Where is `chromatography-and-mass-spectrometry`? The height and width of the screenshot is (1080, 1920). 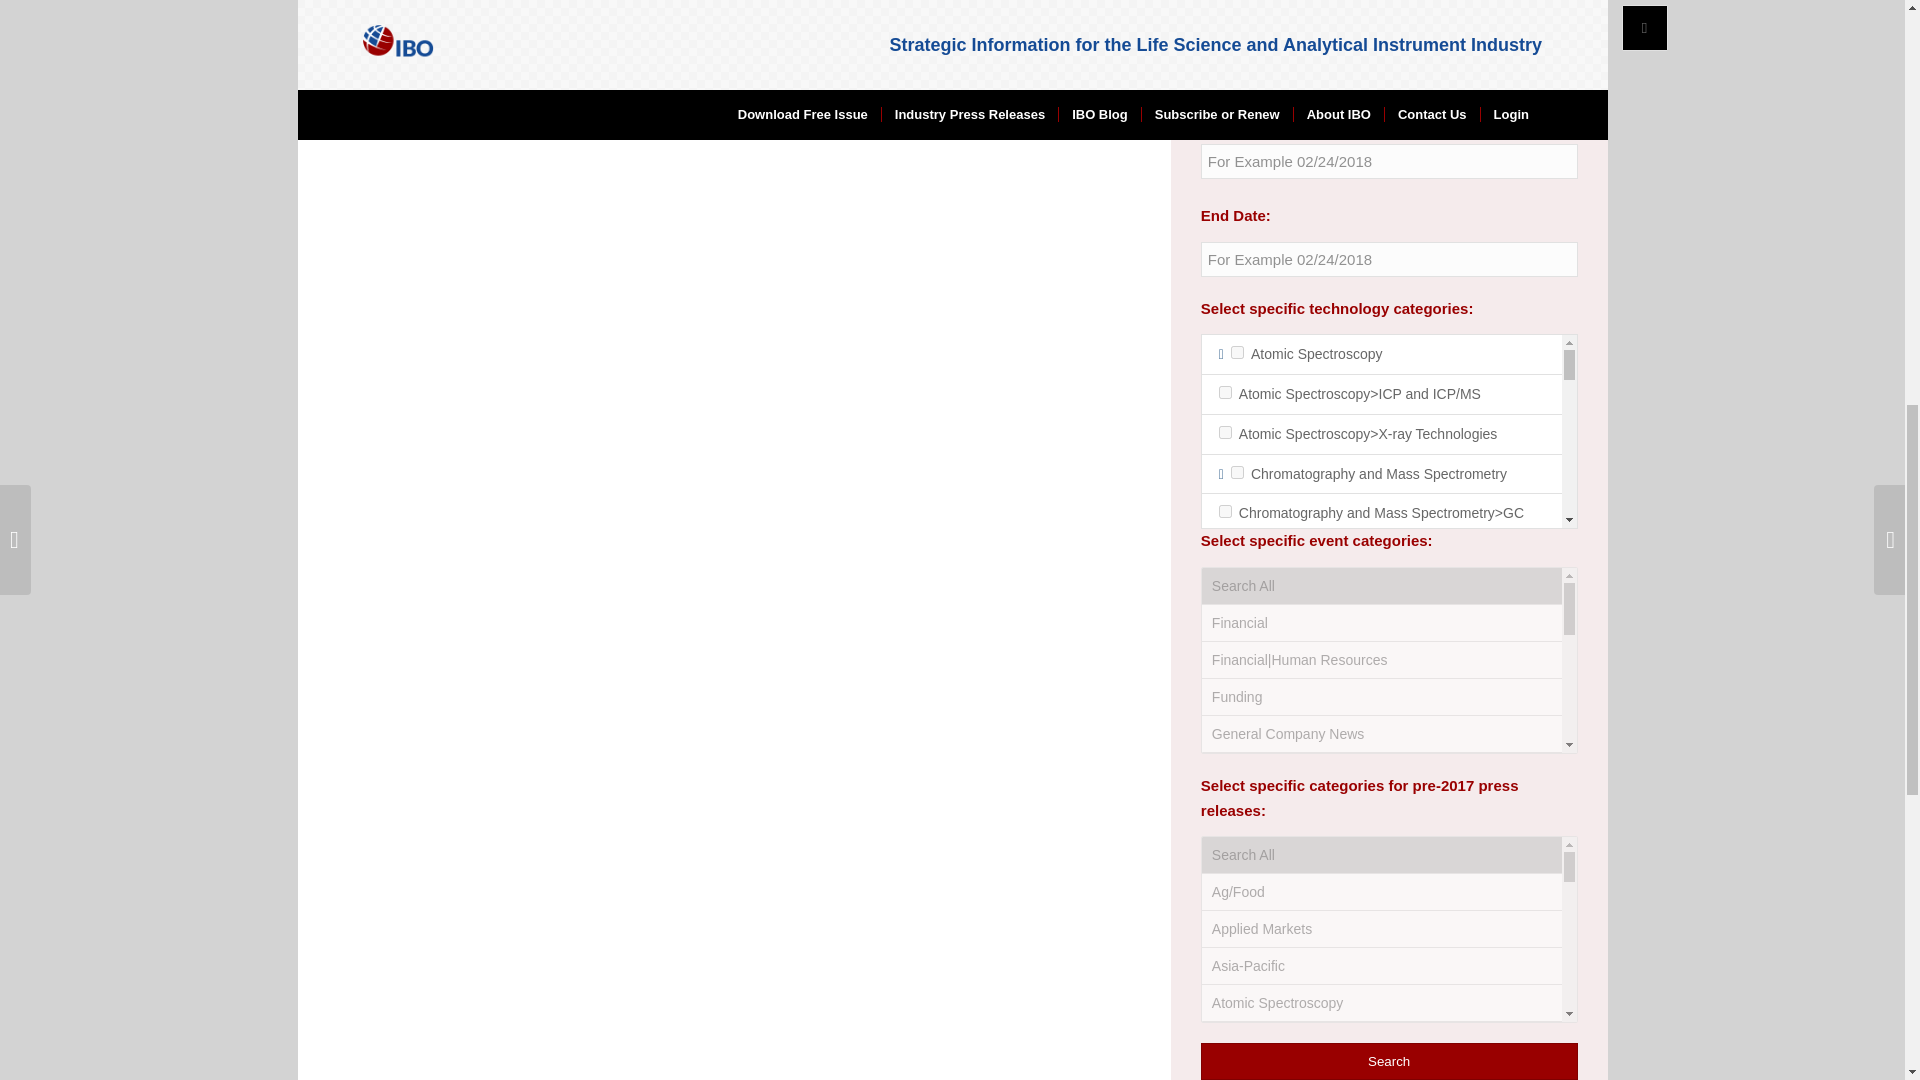
chromatography-and-mass-spectrometry is located at coordinates (1237, 472).